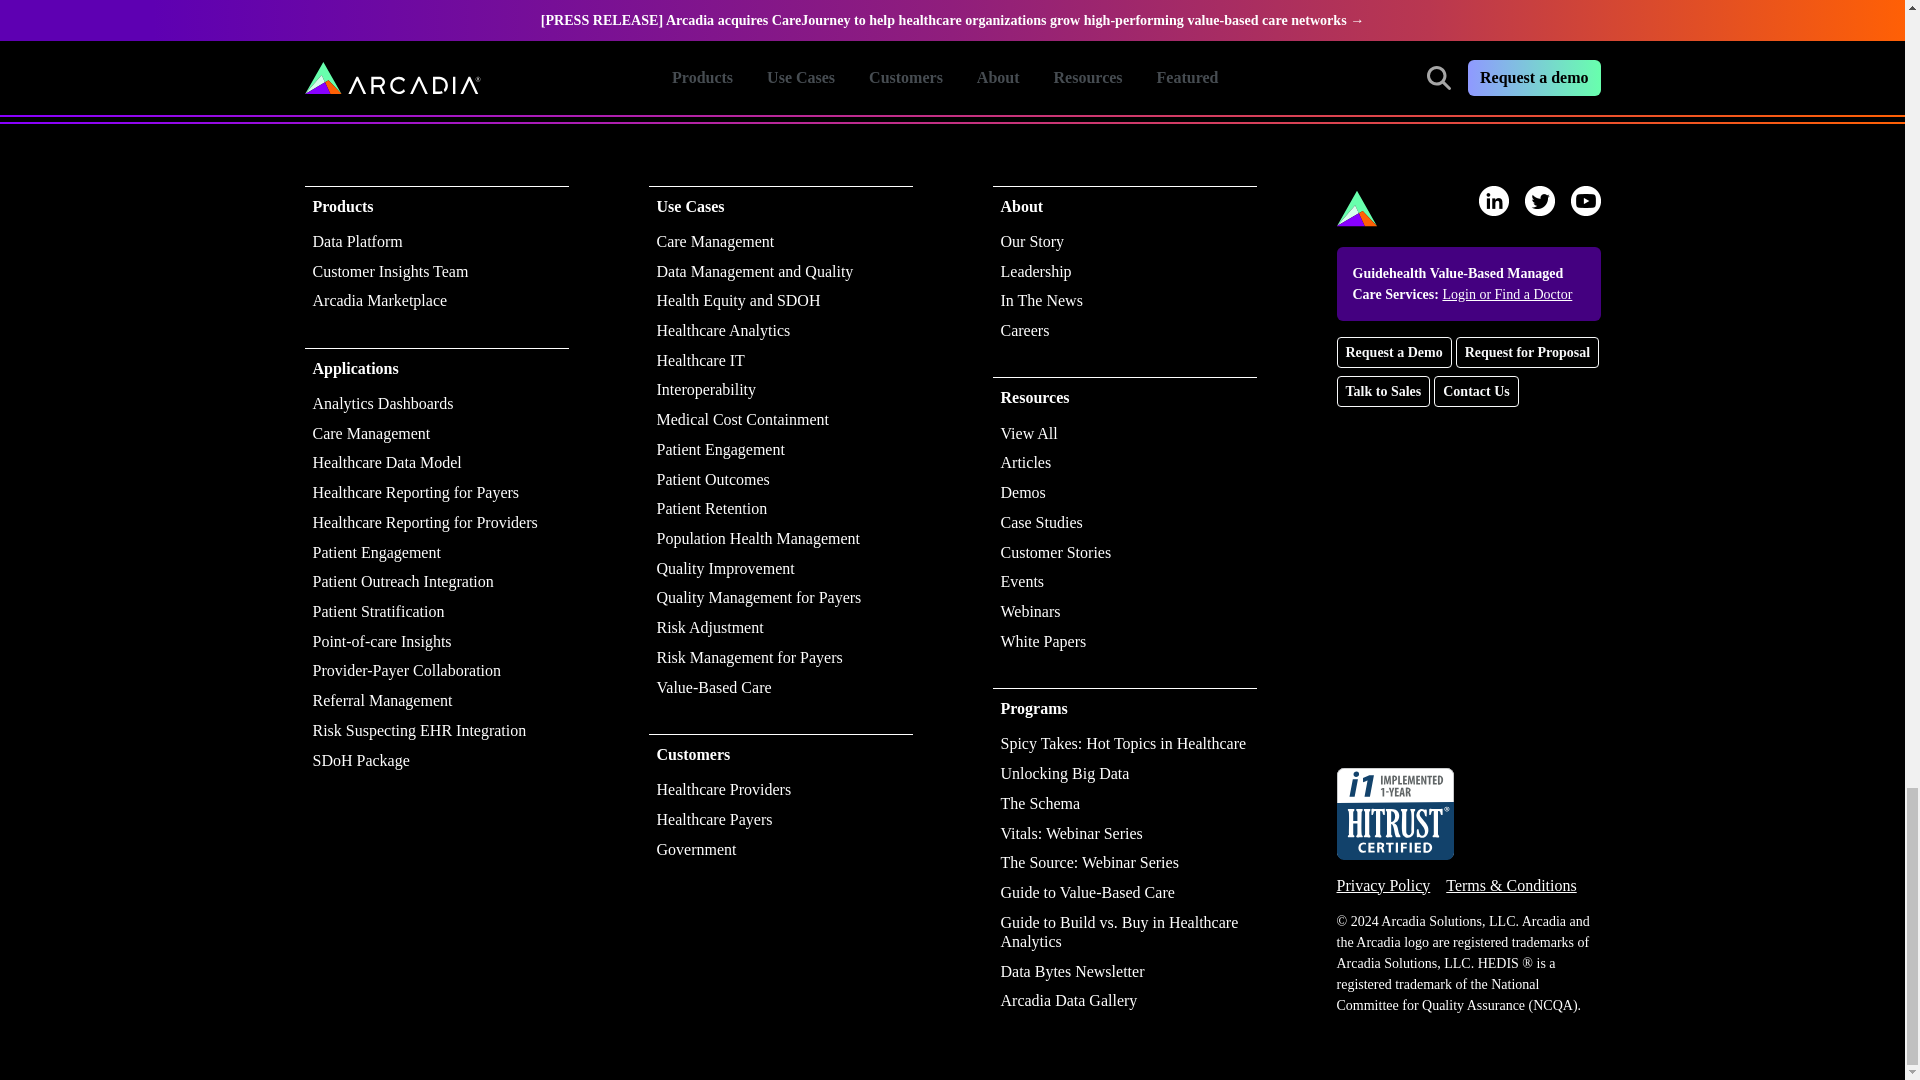 The width and height of the screenshot is (1920, 1080). I want to click on Arcadia Analytics is HITRUST i1 Certification, so click(1394, 812).